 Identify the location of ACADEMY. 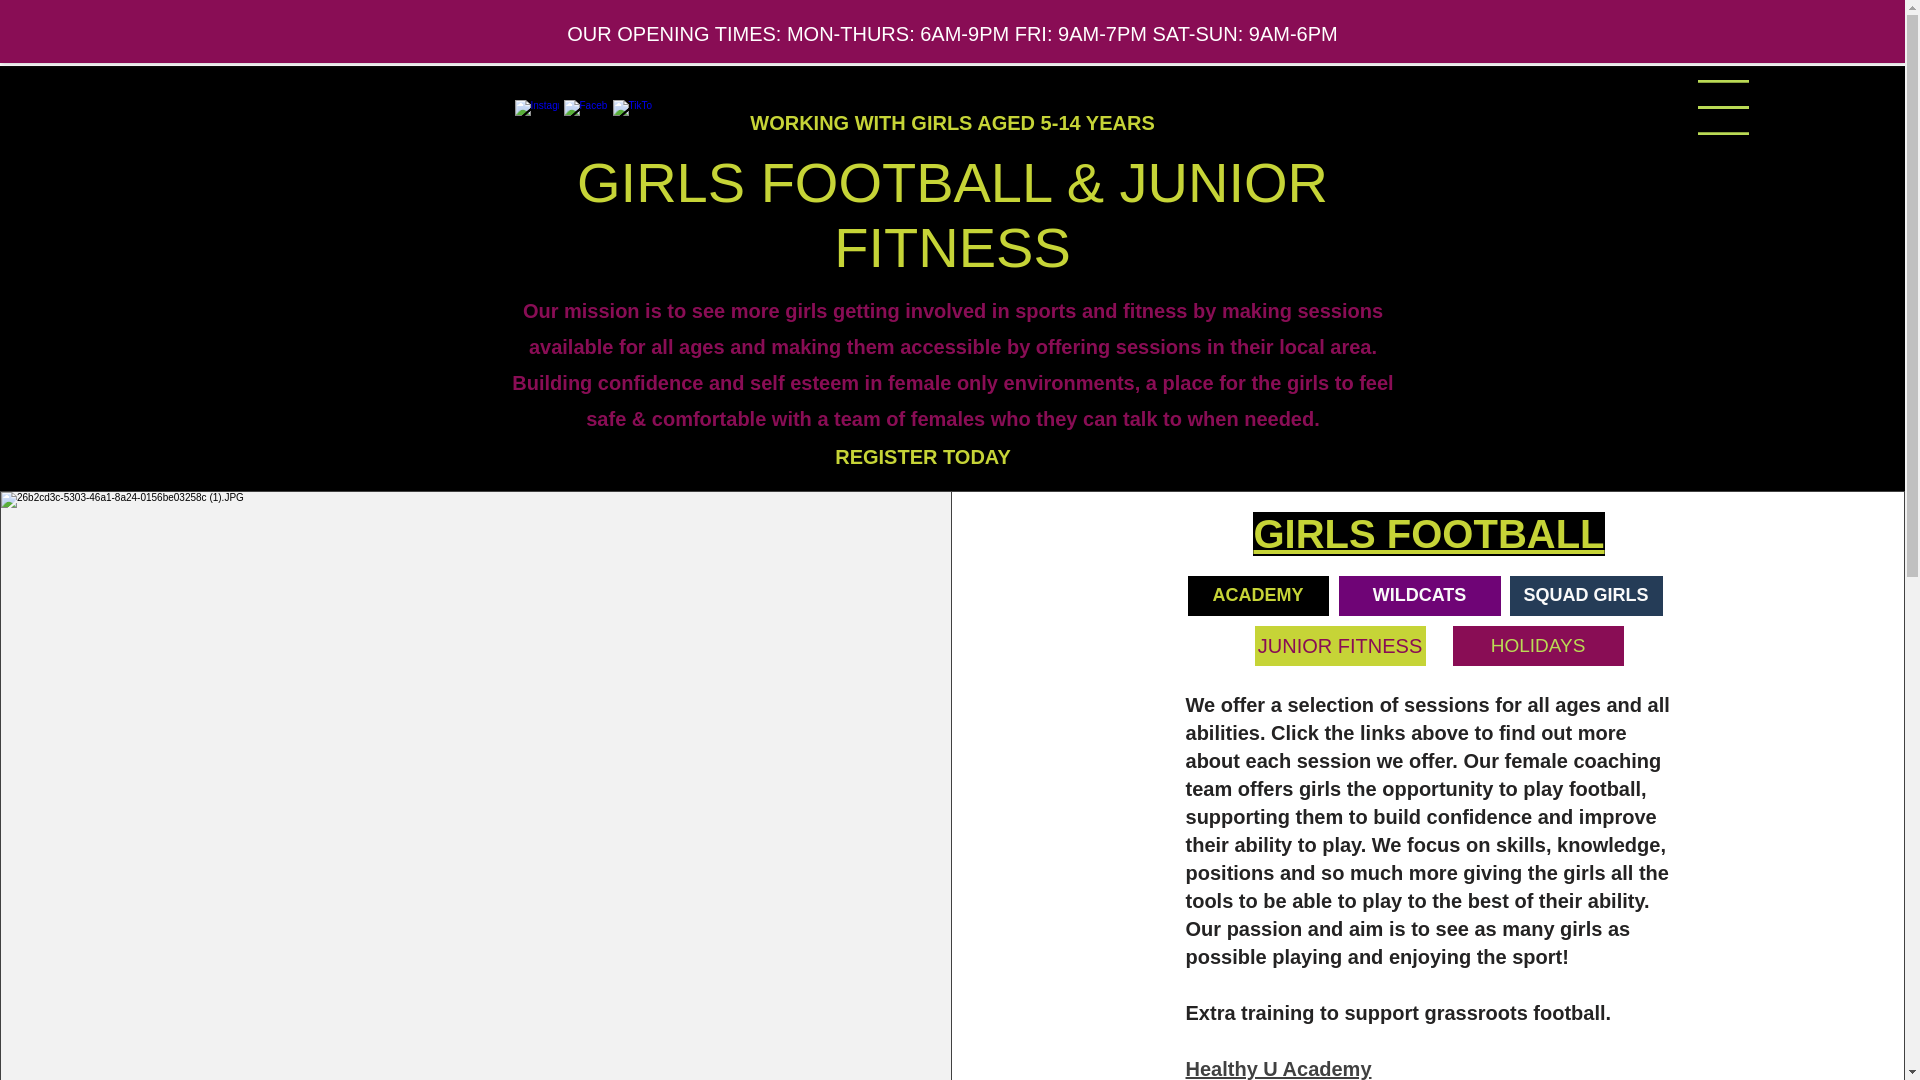
(1258, 595).